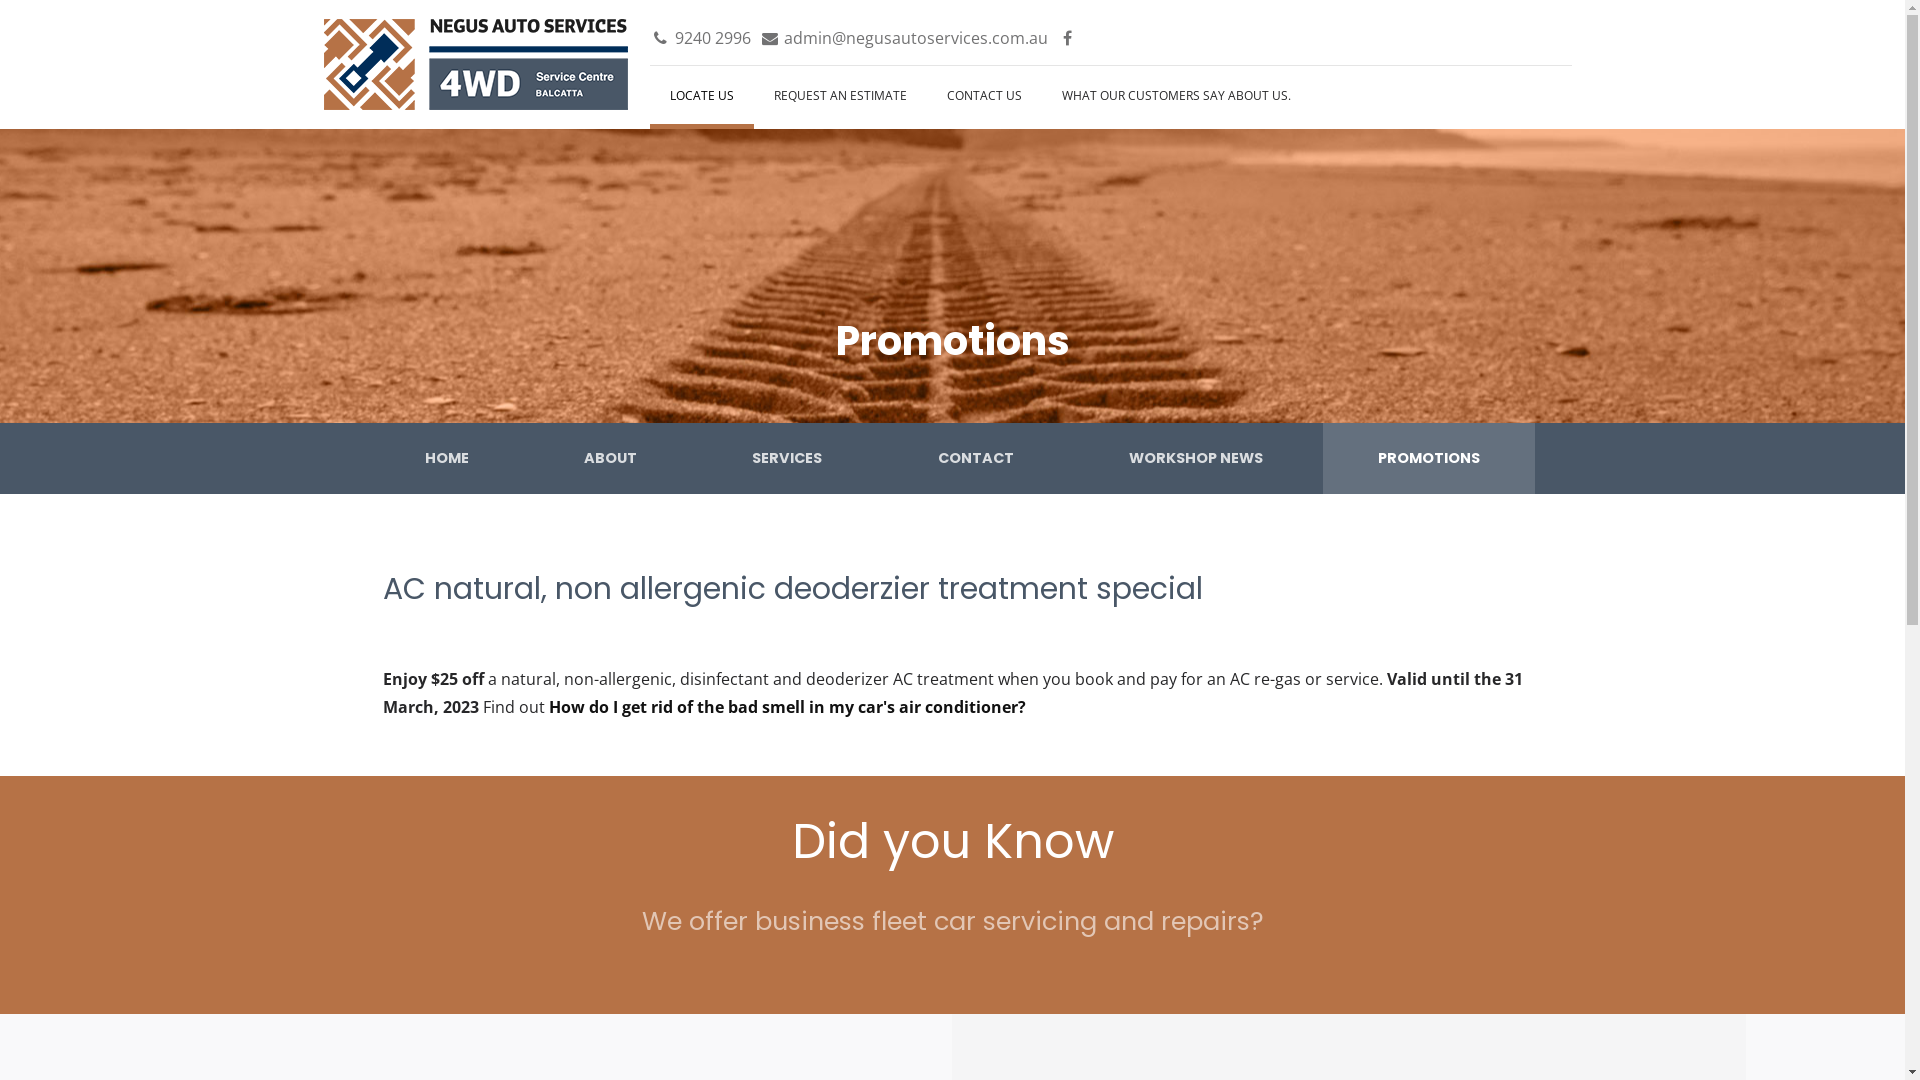 The image size is (1920, 1080). What do you see at coordinates (840, 98) in the screenshot?
I see `REQUEST AN ESTIMATE` at bounding box center [840, 98].